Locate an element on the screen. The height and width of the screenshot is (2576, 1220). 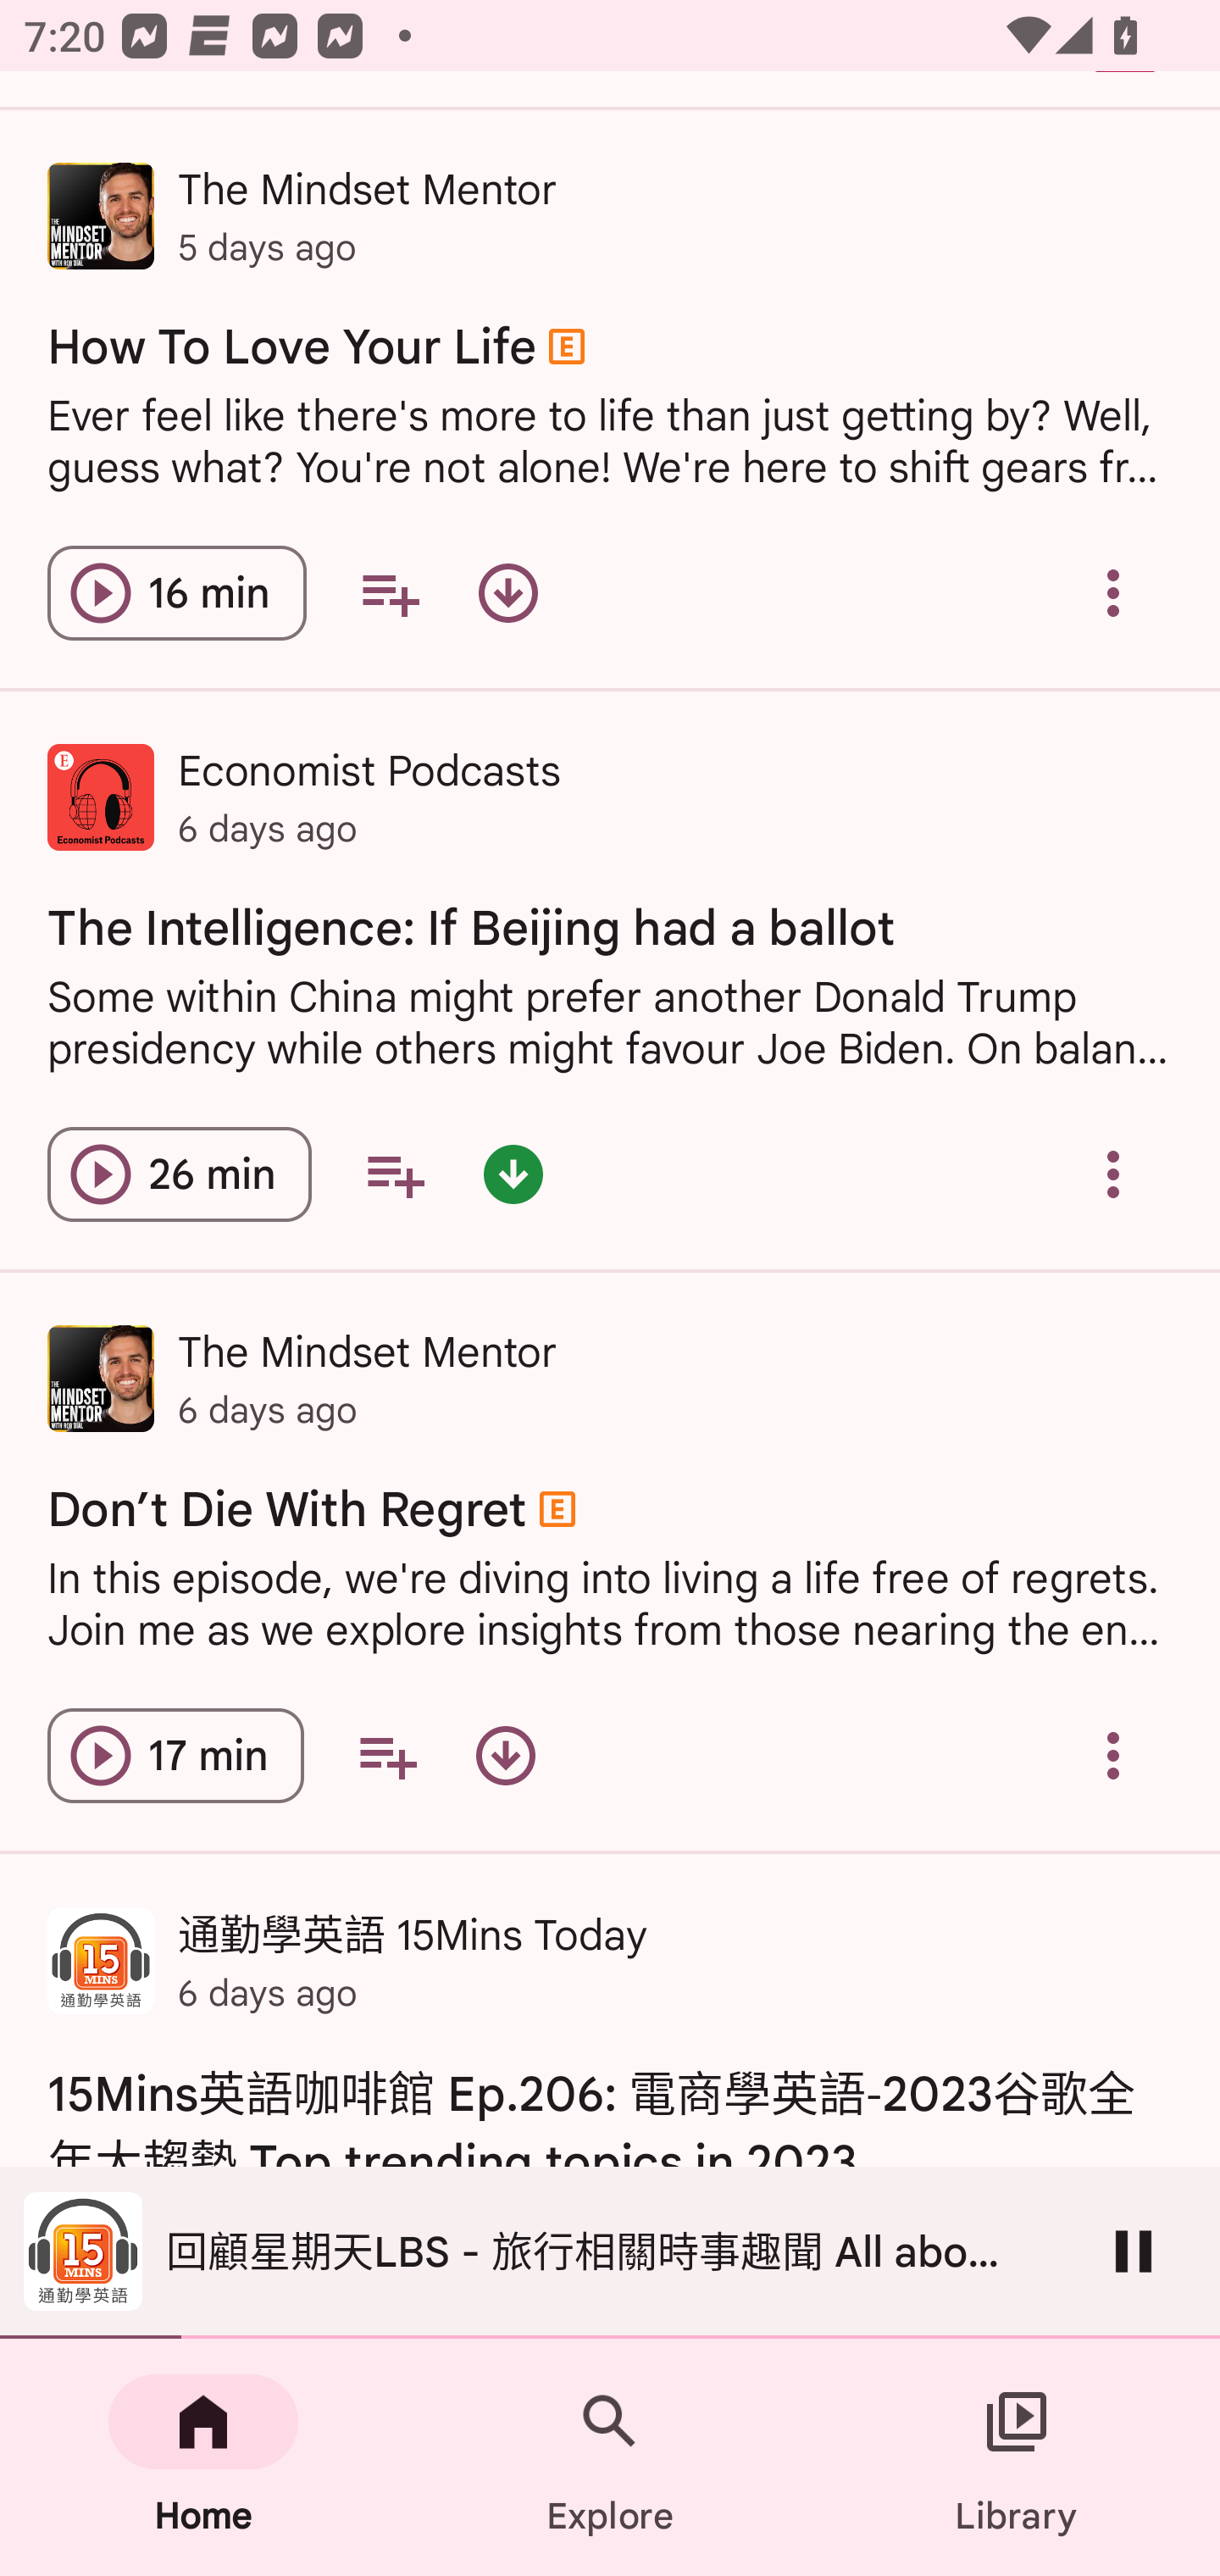
Overflow menu is located at coordinates (1113, 593).